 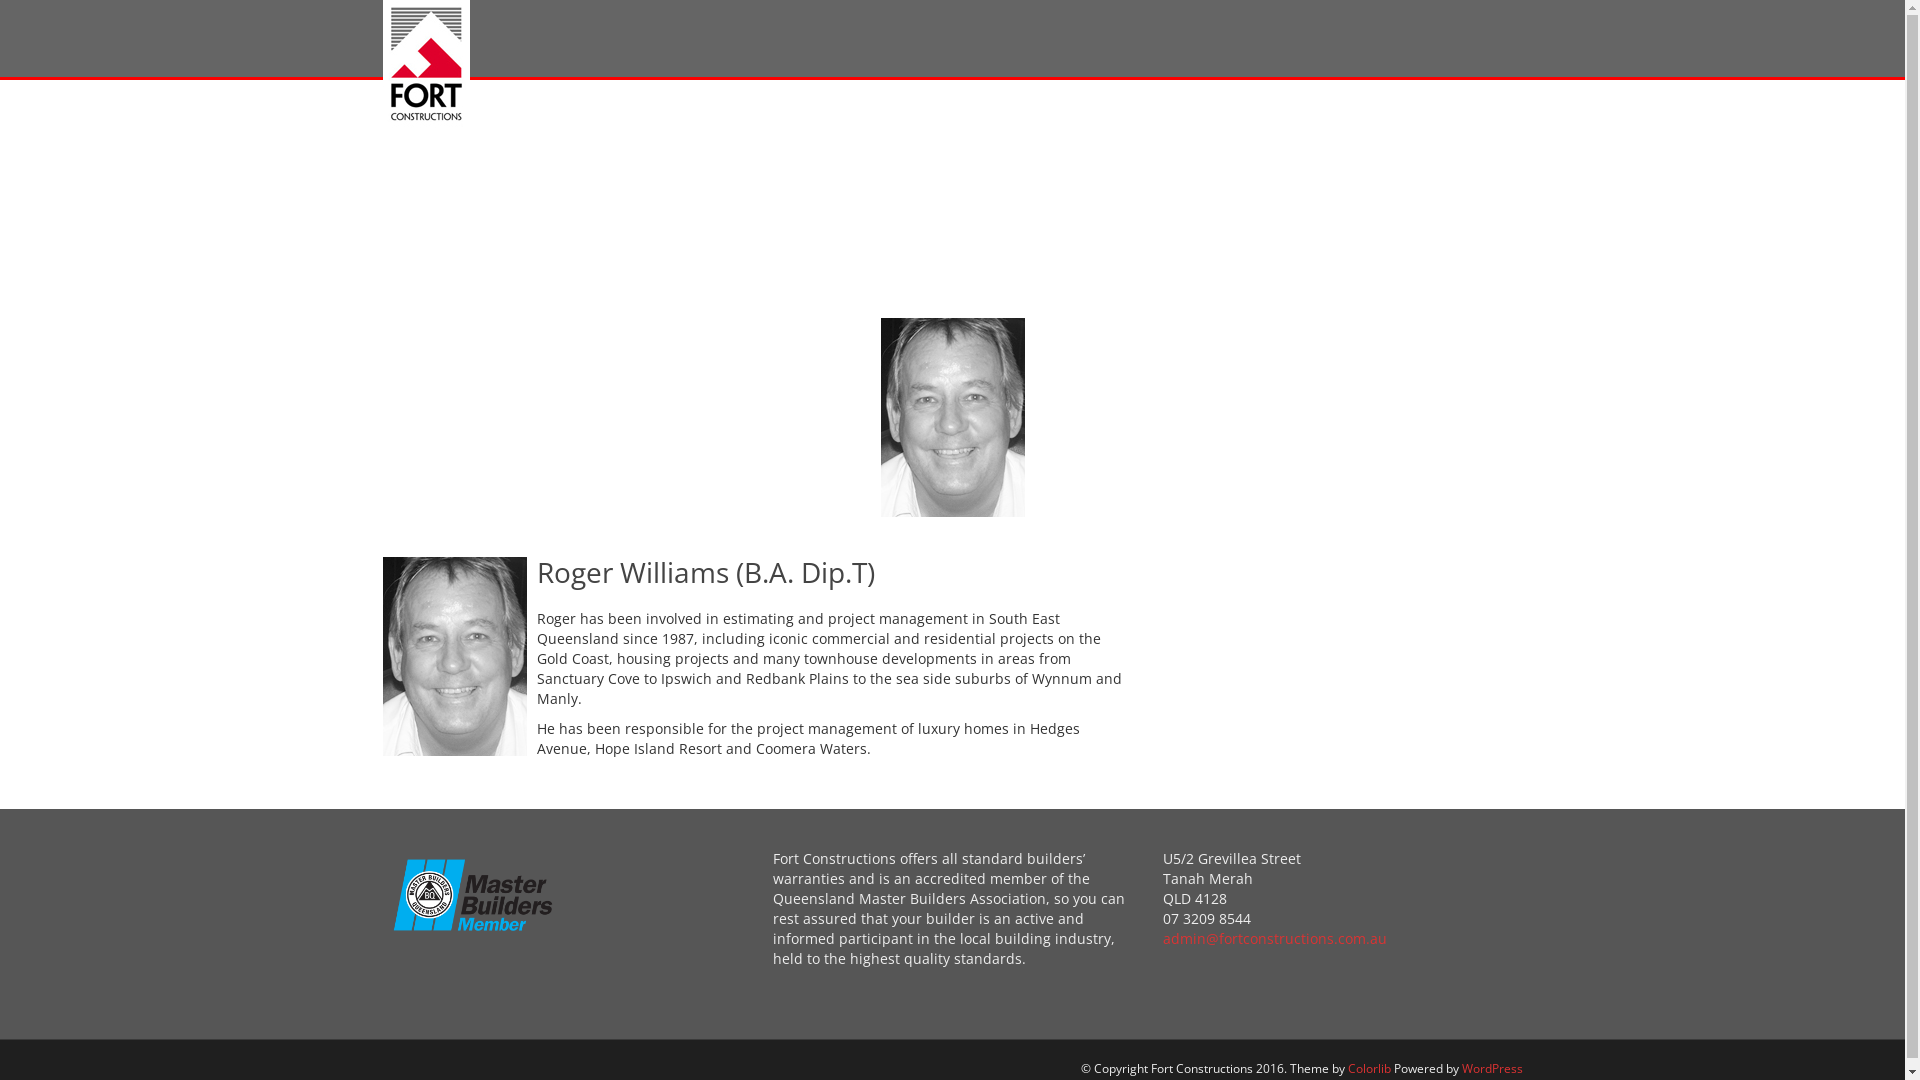 What do you see at coordinates (1492, 1068) in the screenshot?
I see `WordPress` at bounding box center [1492, 1068].